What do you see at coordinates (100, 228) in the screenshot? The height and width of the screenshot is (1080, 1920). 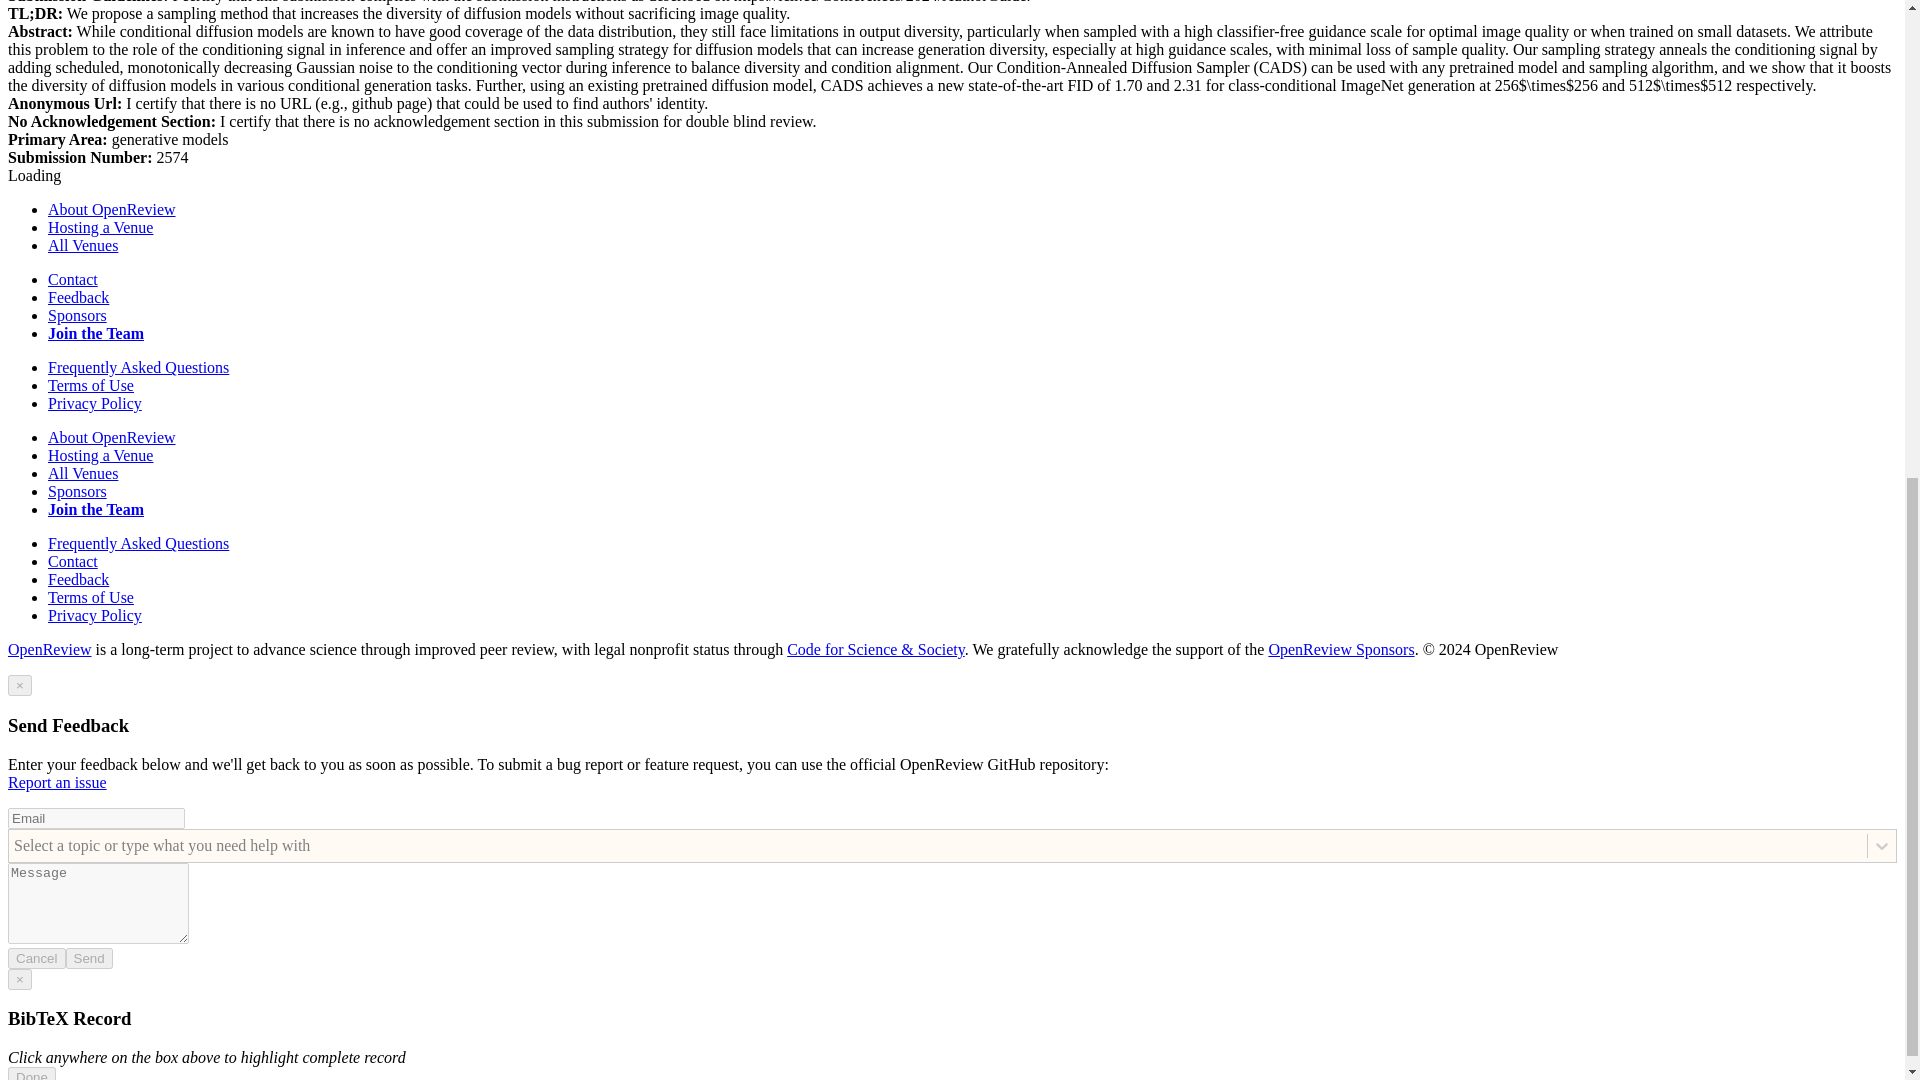 I see `Hosting a Venue` at bounding box center [100, 228].